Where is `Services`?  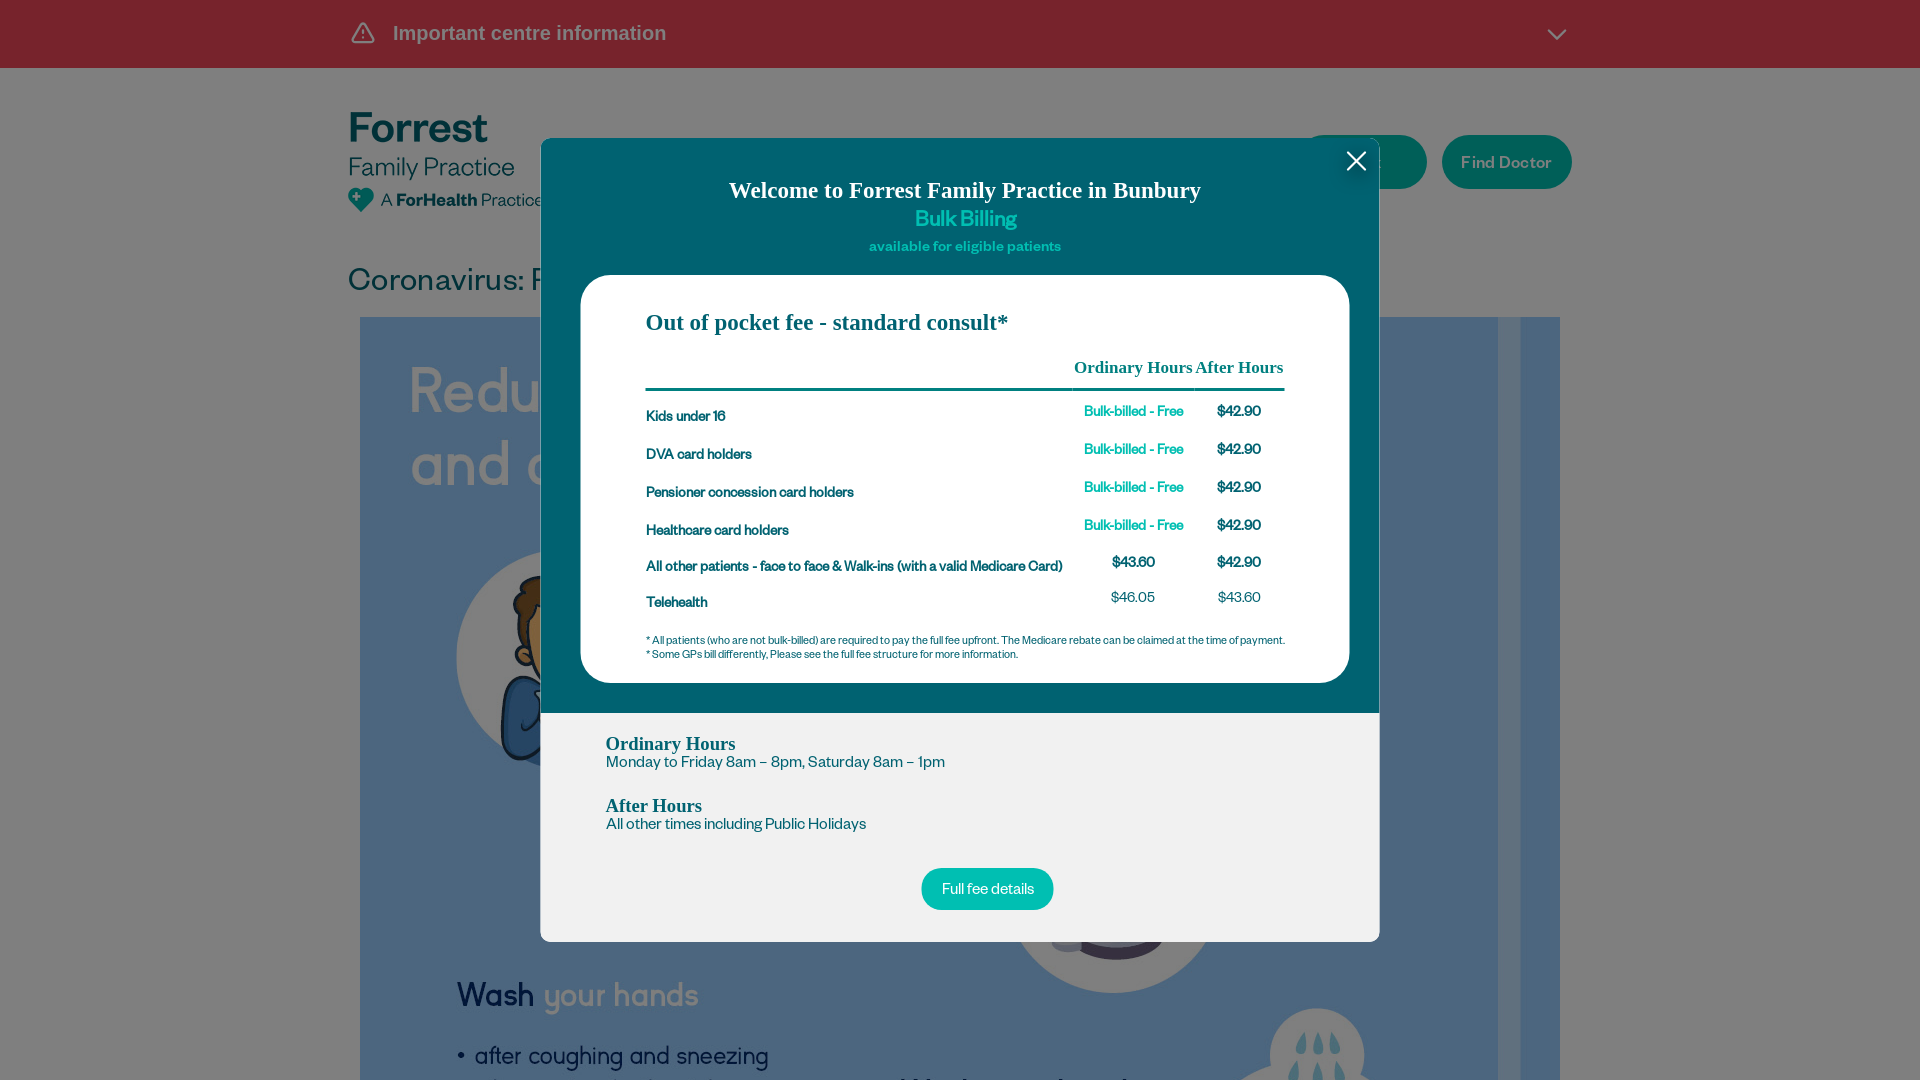 Services is located at coordinates (900, 166).